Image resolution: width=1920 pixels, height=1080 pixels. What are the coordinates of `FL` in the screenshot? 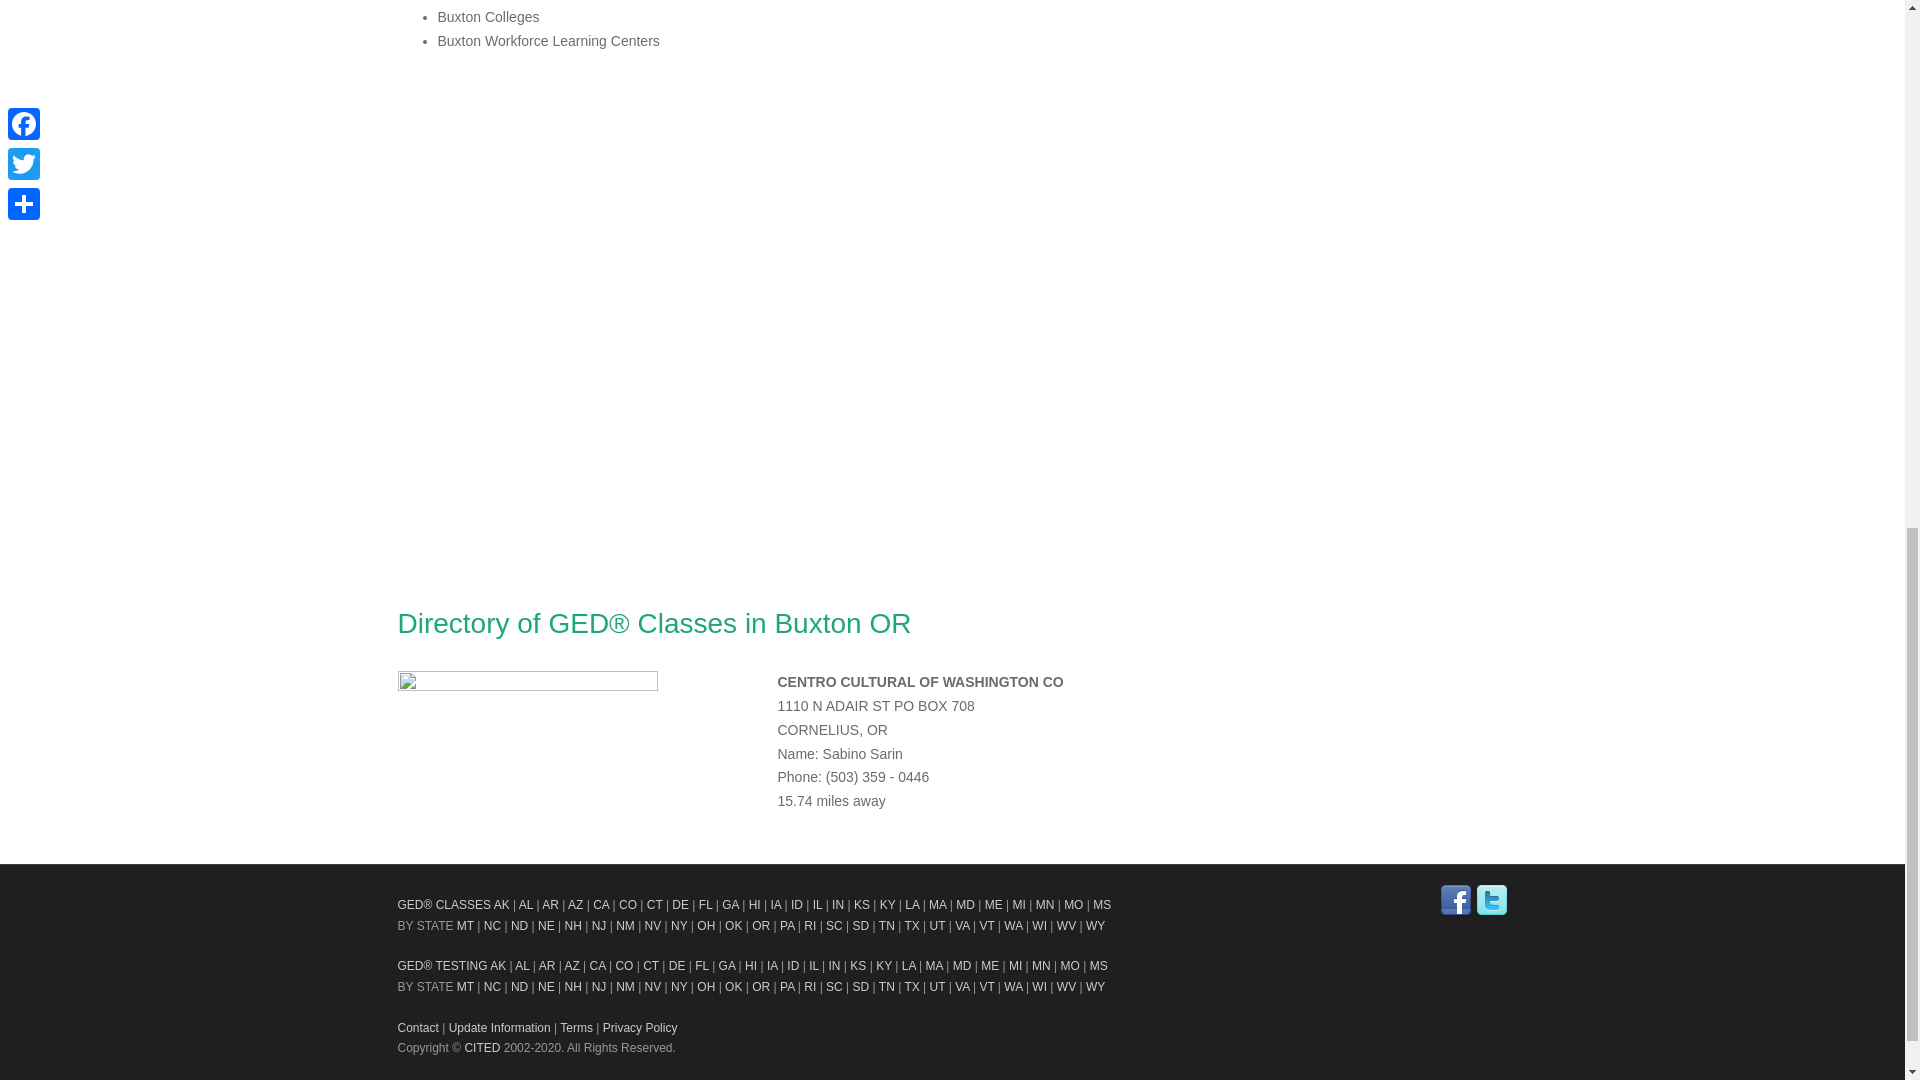 It's located at (705, 904).